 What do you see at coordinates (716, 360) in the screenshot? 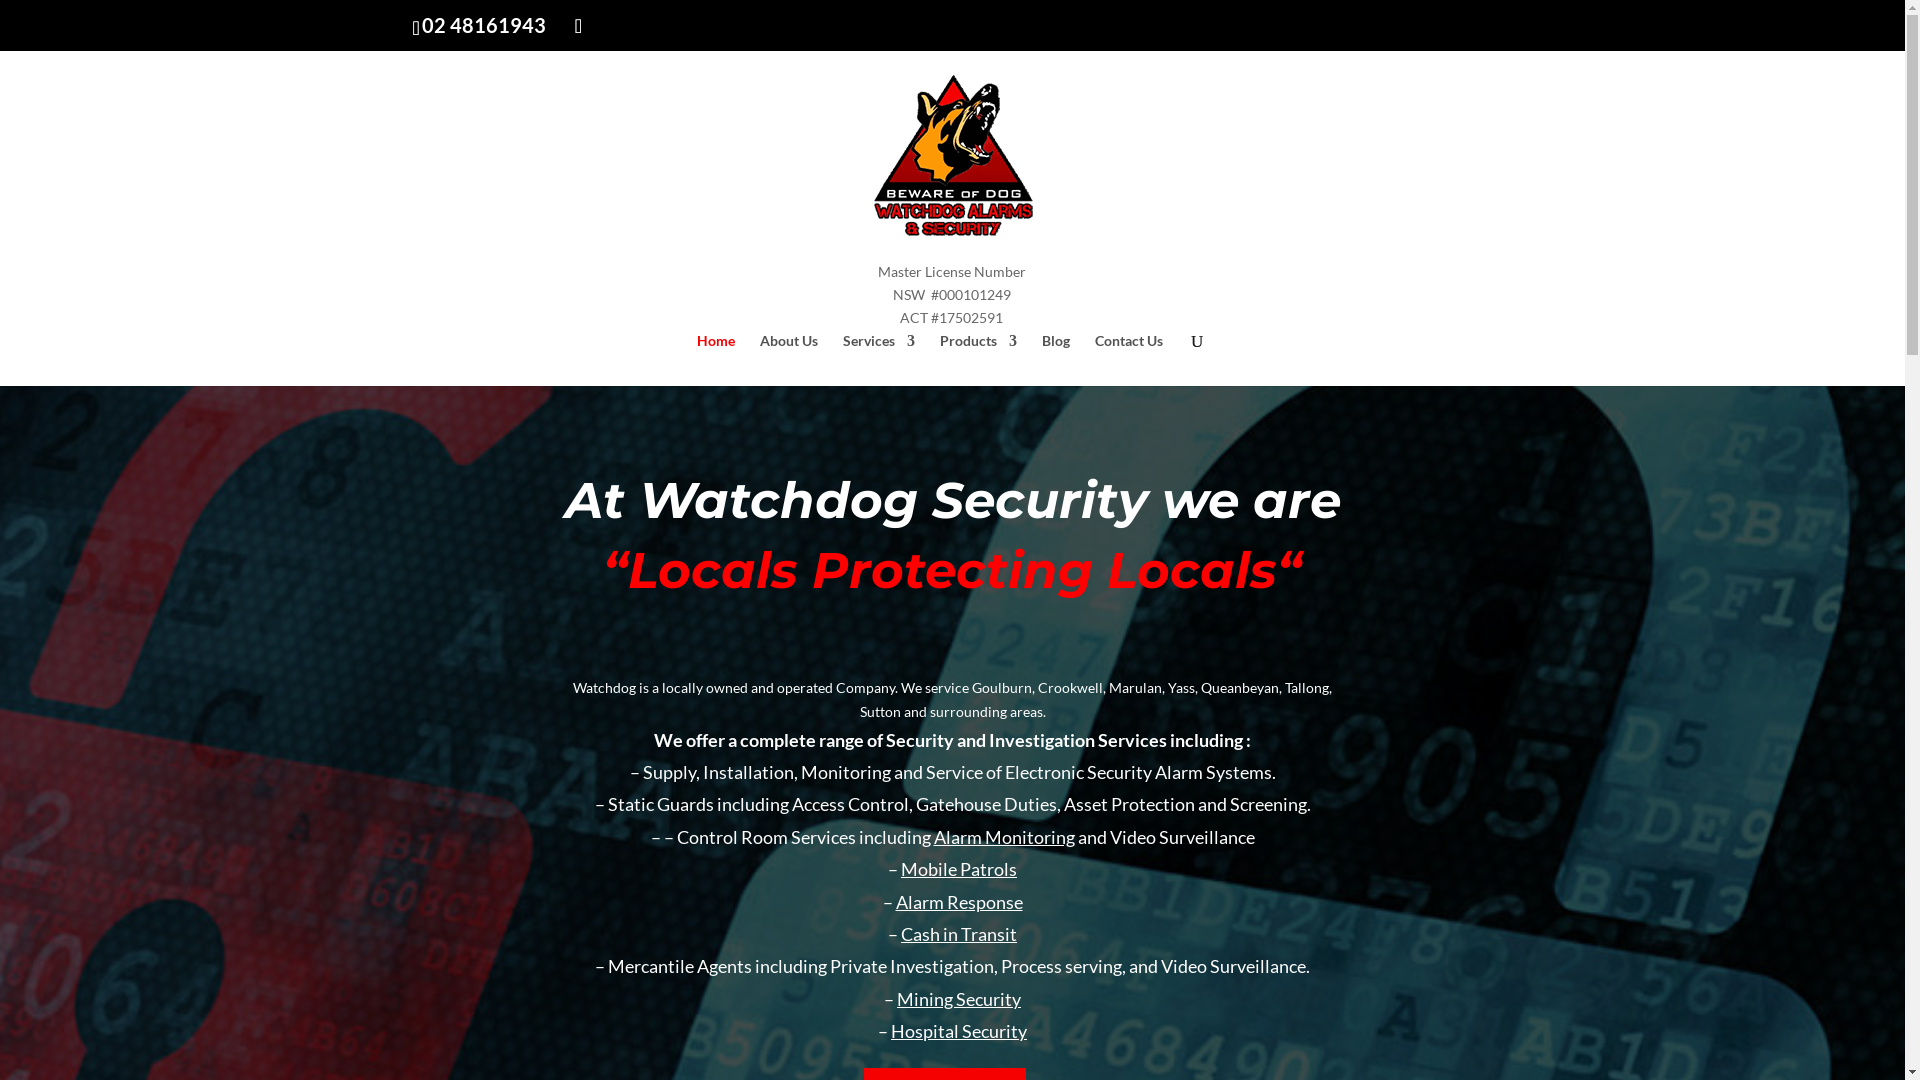
I see `Home` at bounding box center [716, 360].